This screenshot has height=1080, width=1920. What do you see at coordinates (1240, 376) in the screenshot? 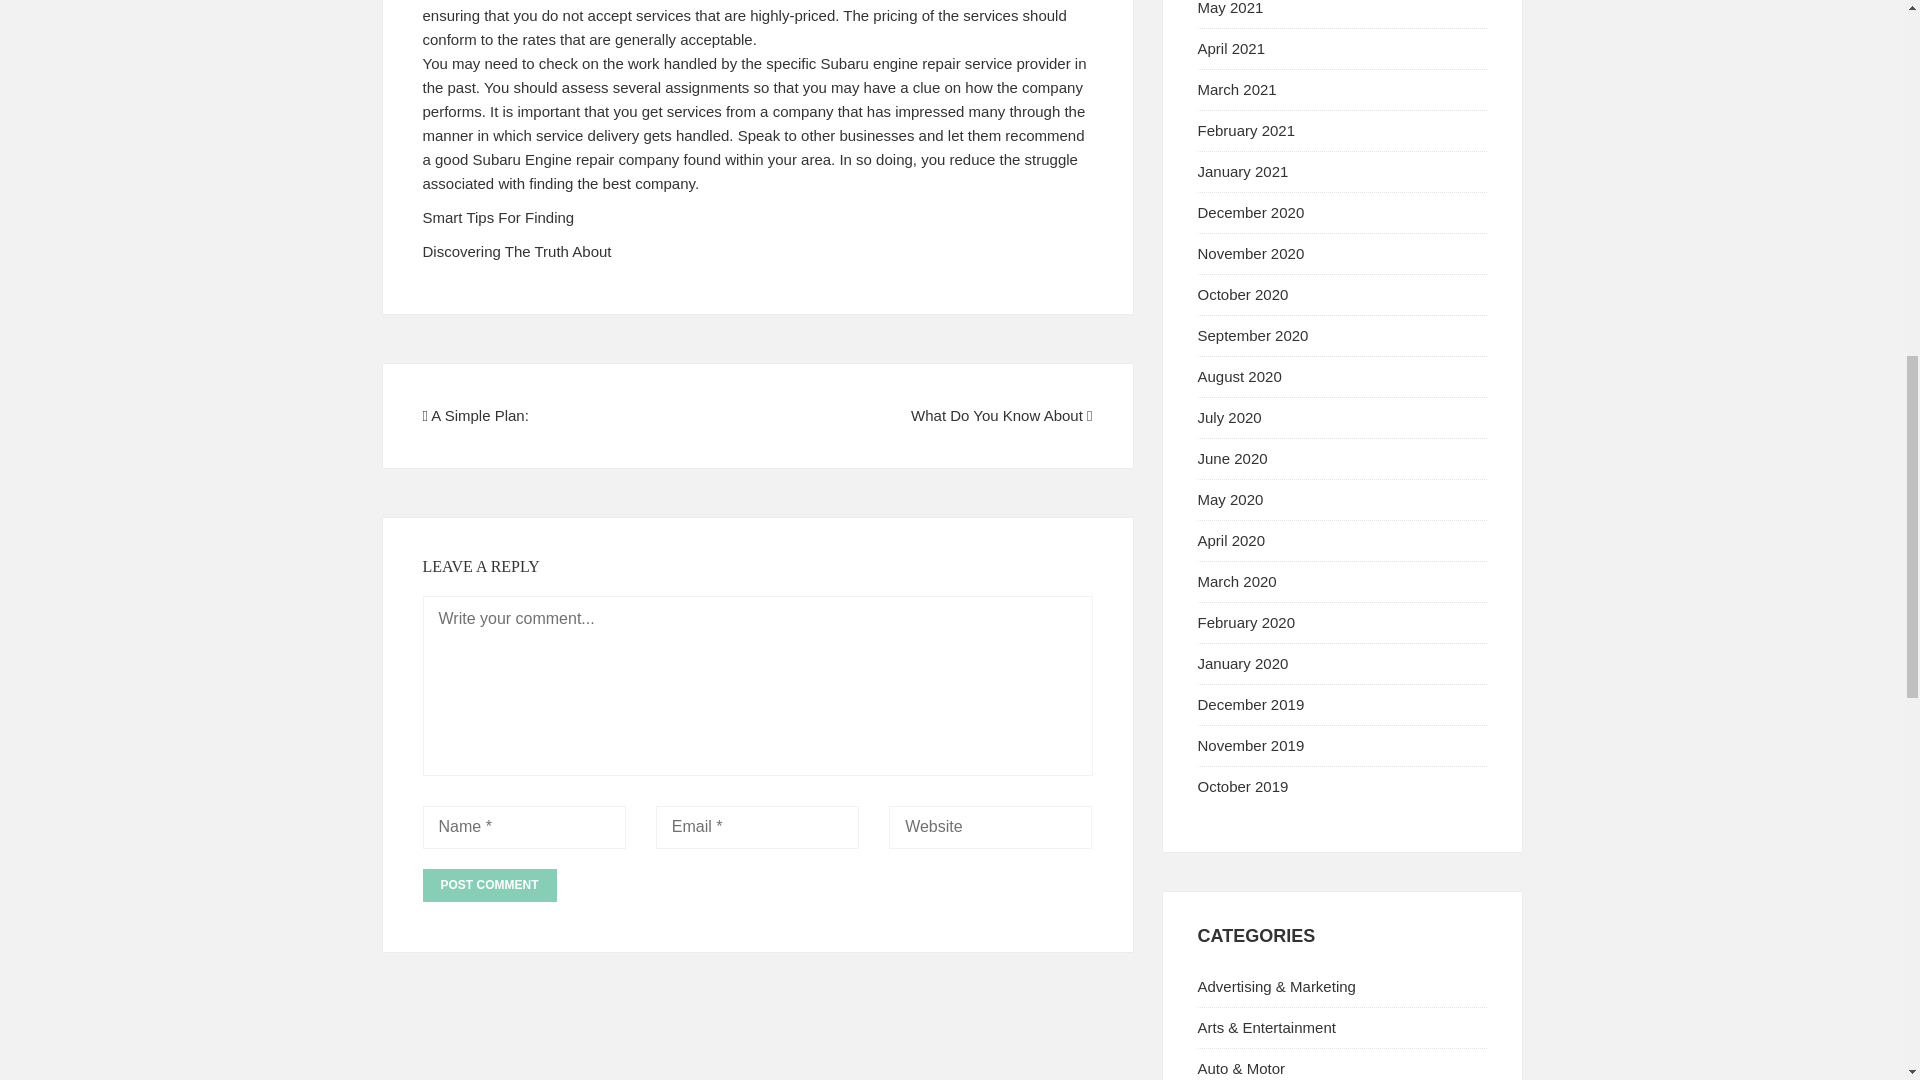
I see `August 2020` at bounding box center [1240, 376].